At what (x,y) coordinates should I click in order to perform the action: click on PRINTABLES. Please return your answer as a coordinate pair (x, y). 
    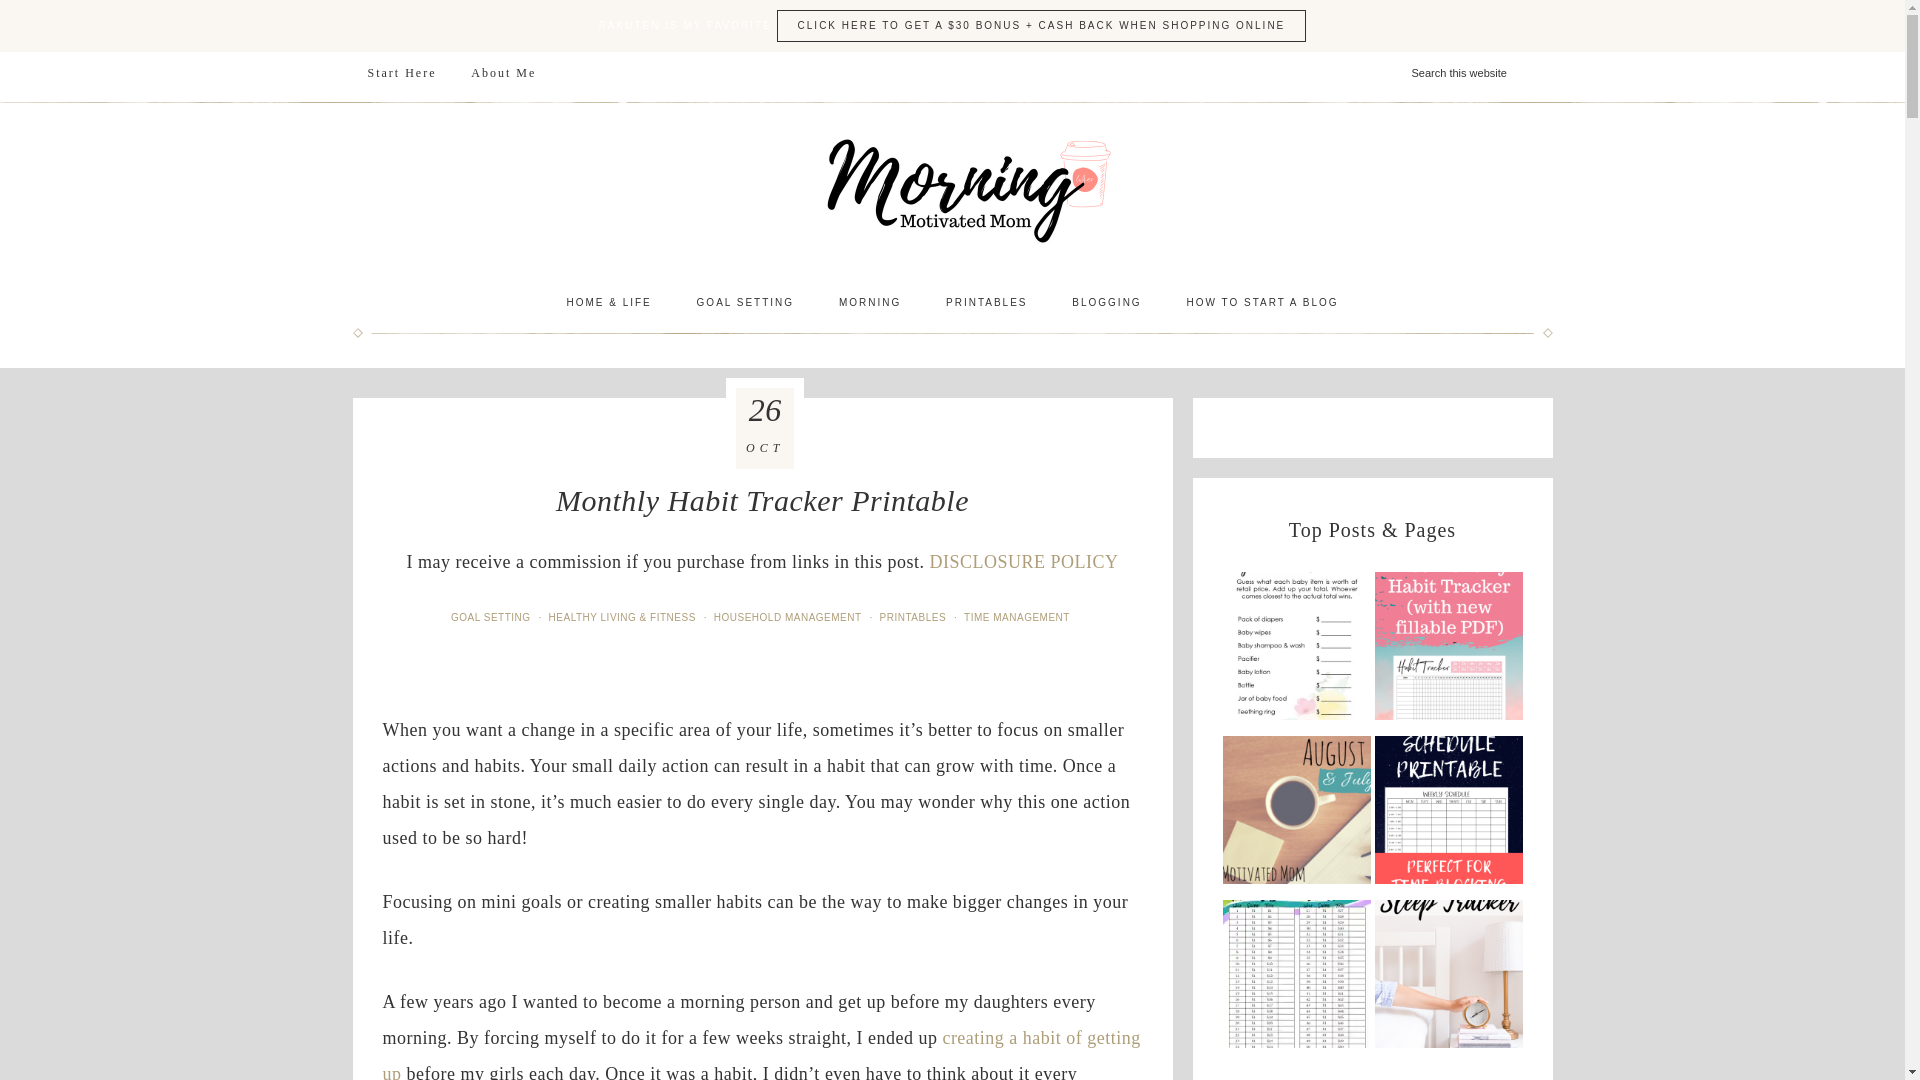
    Looking at the image, I should click on (986, 302).